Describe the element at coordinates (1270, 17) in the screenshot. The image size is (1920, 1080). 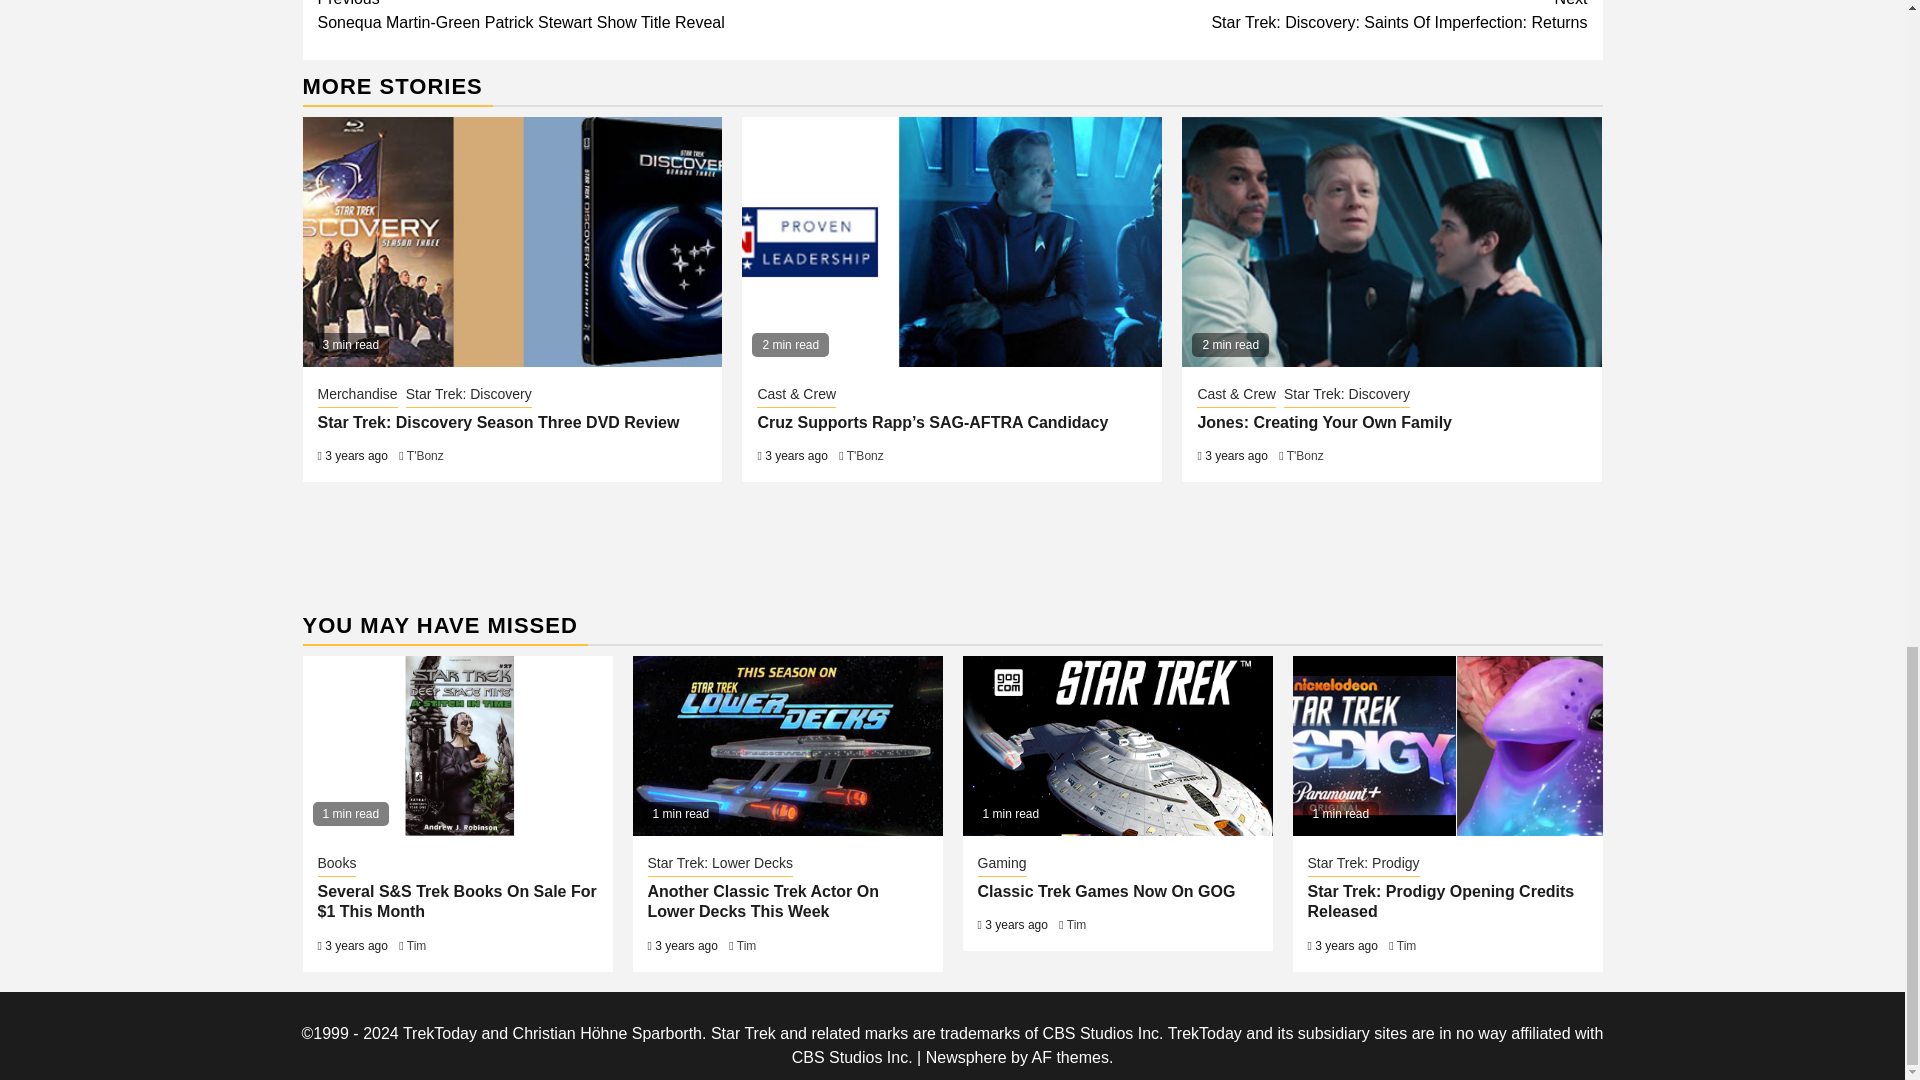
I see `T'Bonz` at that location.